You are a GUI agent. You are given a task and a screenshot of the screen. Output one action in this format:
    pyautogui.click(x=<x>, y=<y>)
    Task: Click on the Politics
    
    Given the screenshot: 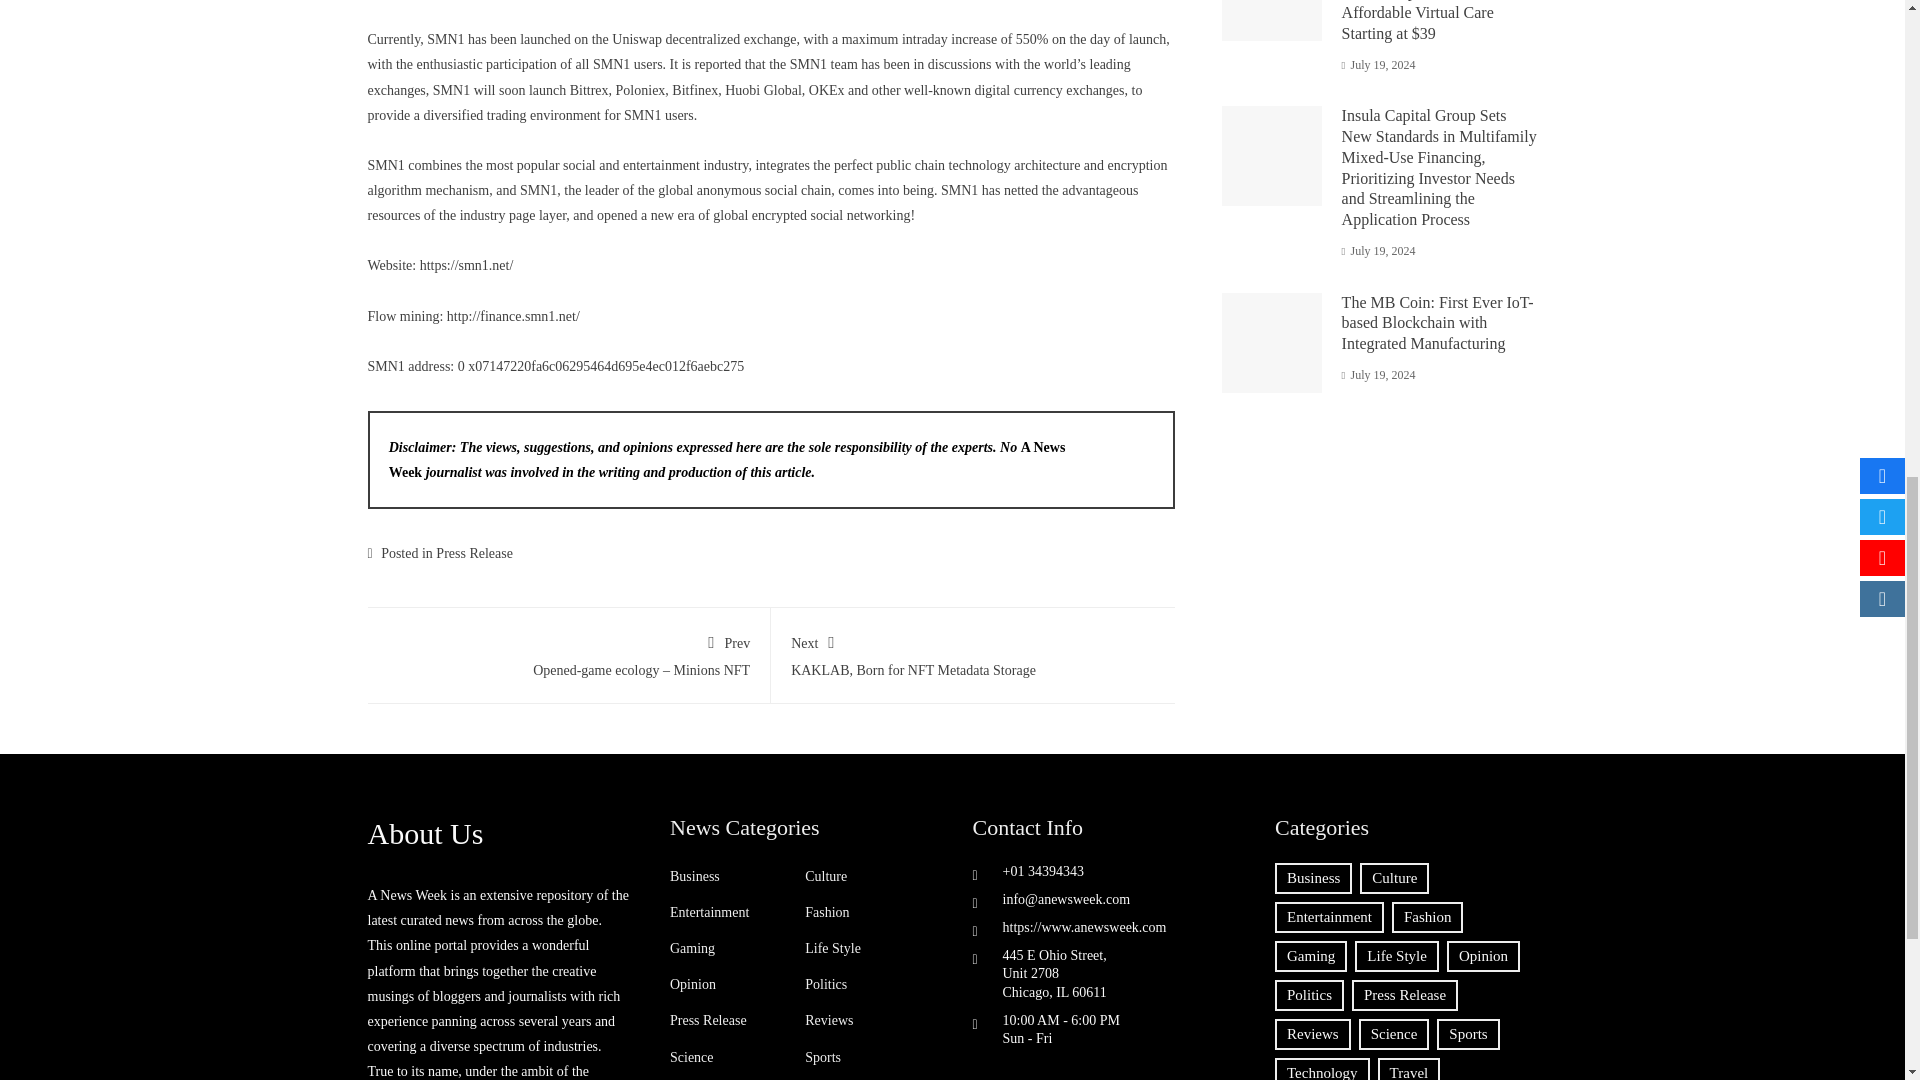 What is the action you would take?
    pyautogui.click(x=825, y=984)
    